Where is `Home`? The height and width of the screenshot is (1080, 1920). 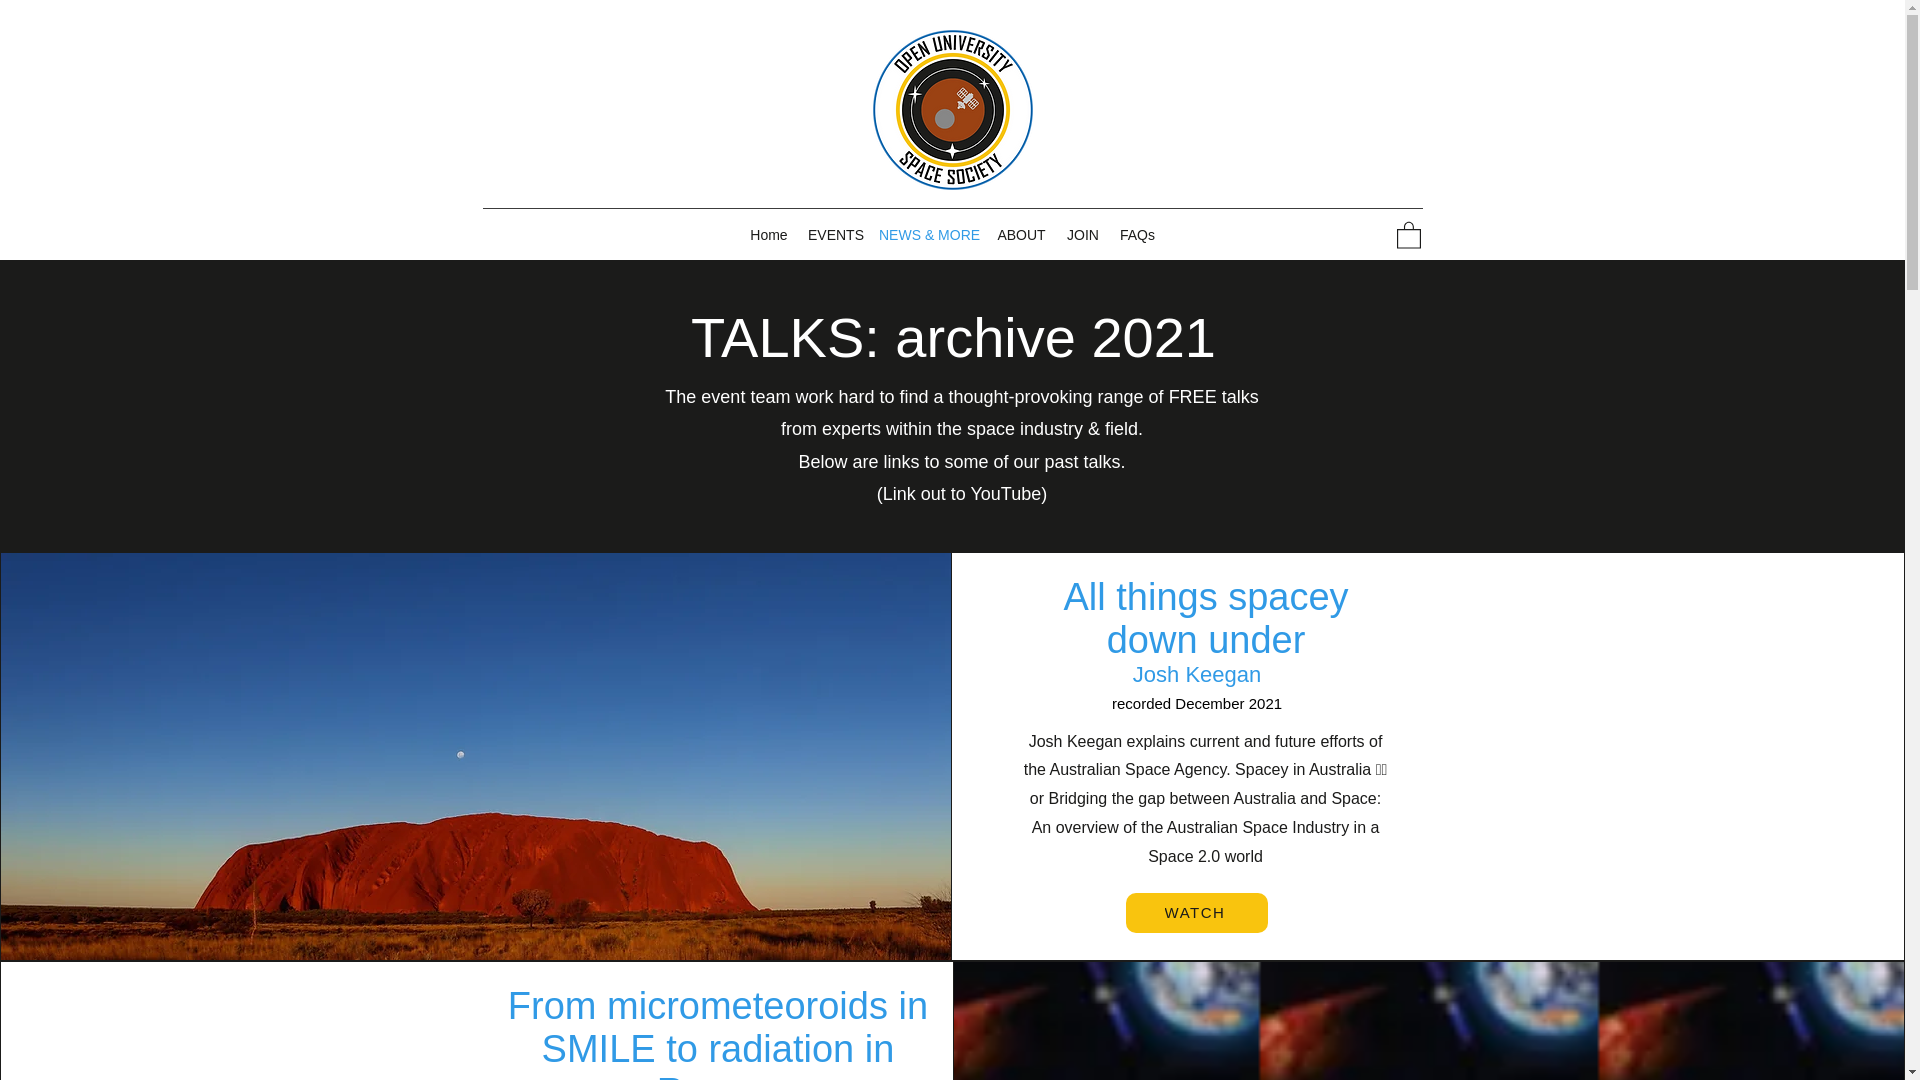
Home is located at coordinates (768, 234).